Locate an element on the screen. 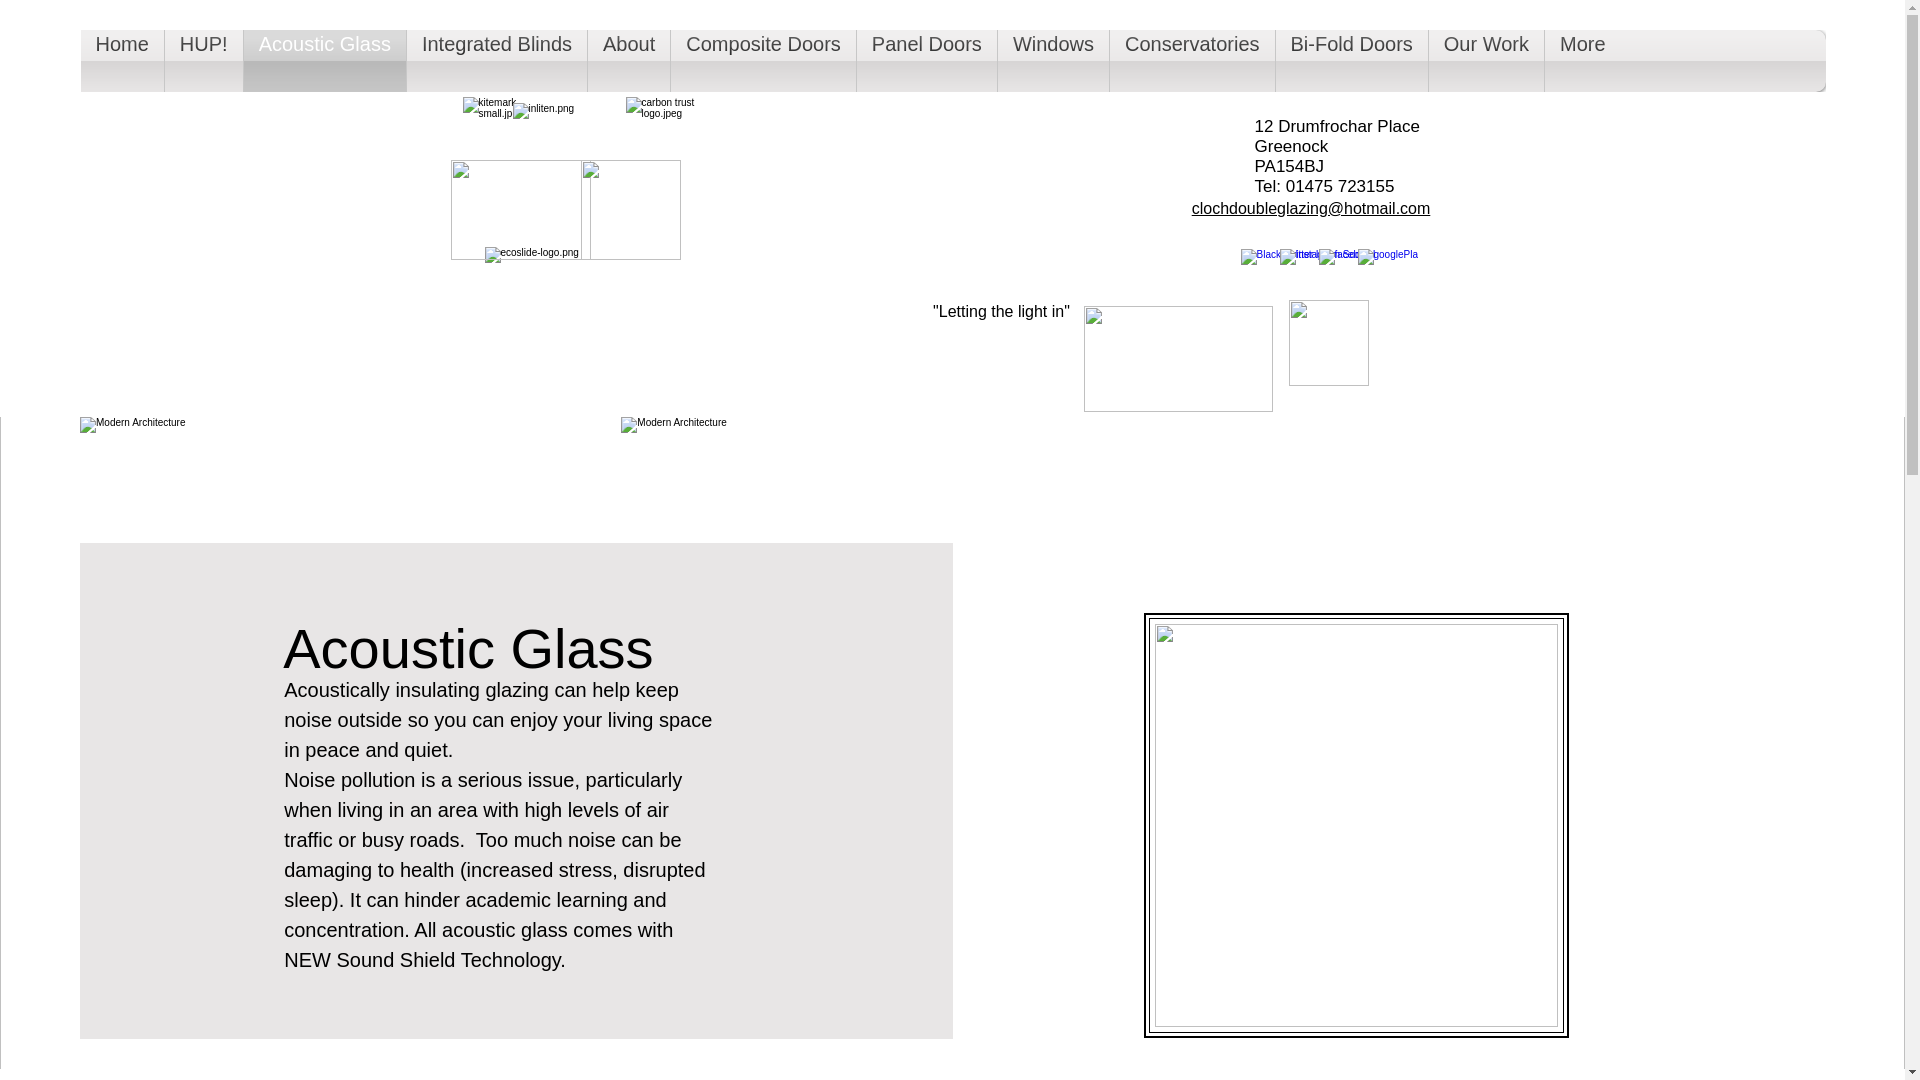 The image size is (1920, 1080). Our Work is located at coordinates (1486, 60).